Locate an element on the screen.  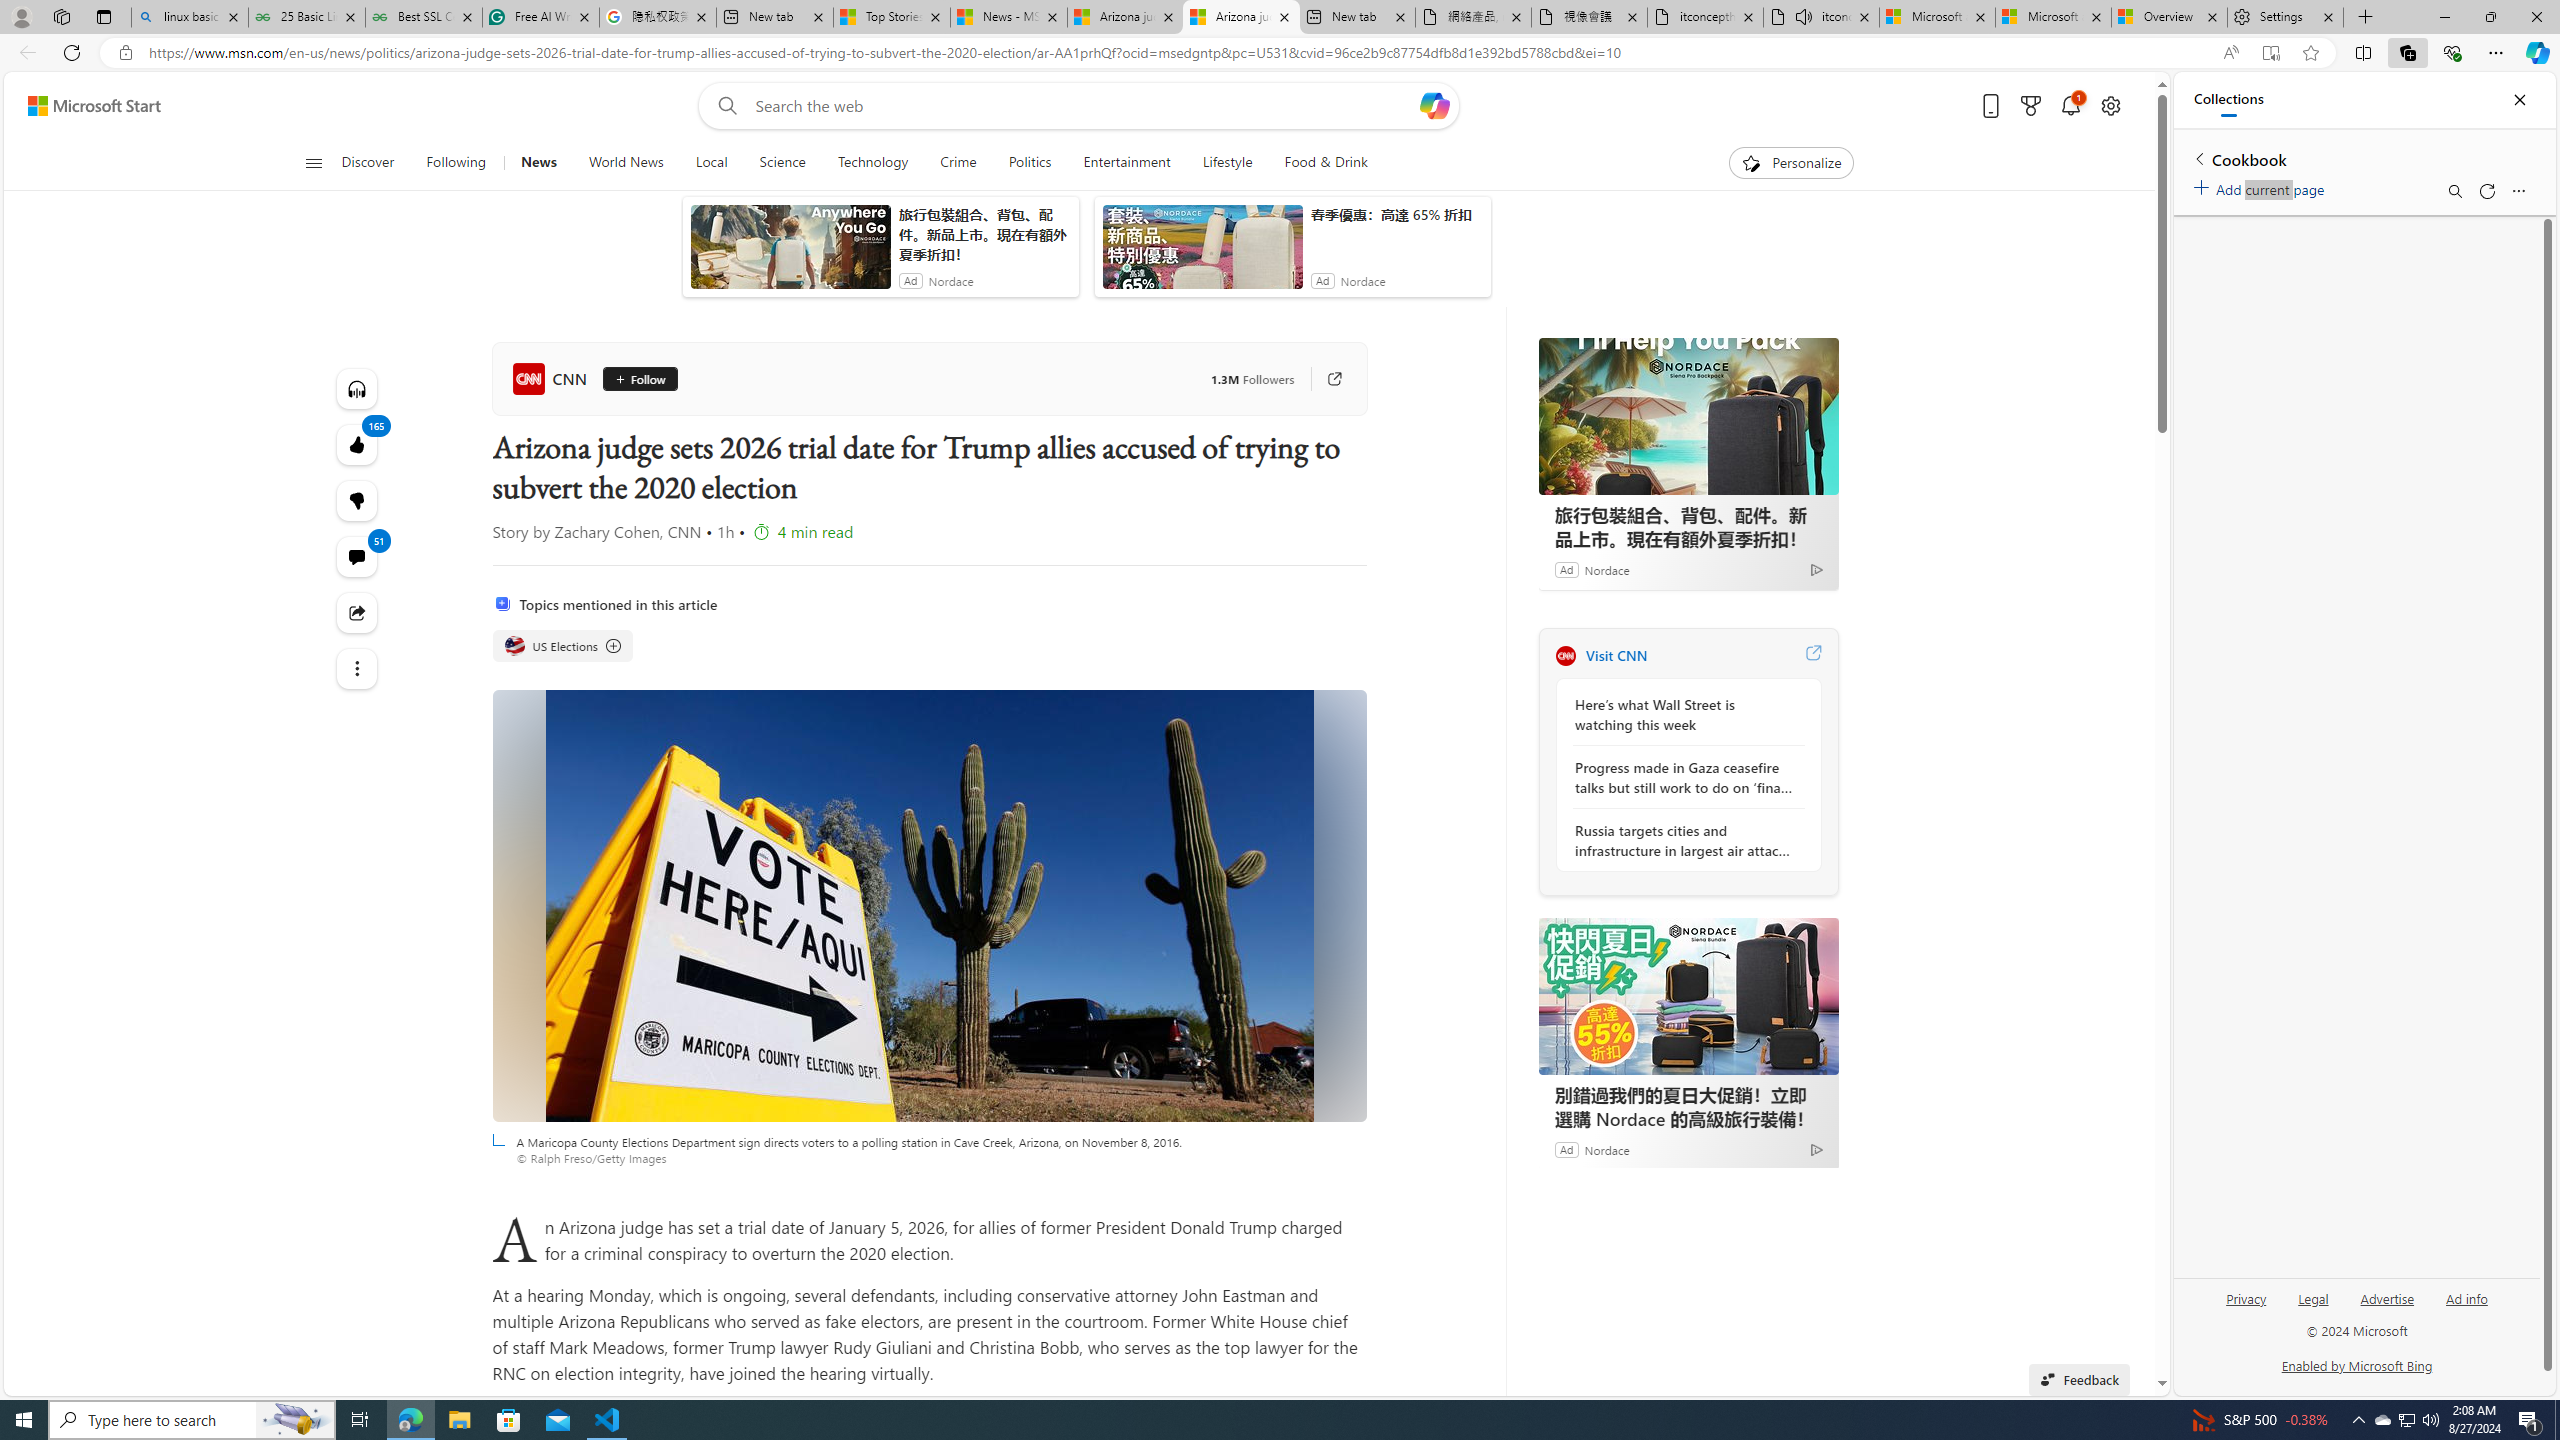
Visit CNN website is located at coordinates (1813, 655).